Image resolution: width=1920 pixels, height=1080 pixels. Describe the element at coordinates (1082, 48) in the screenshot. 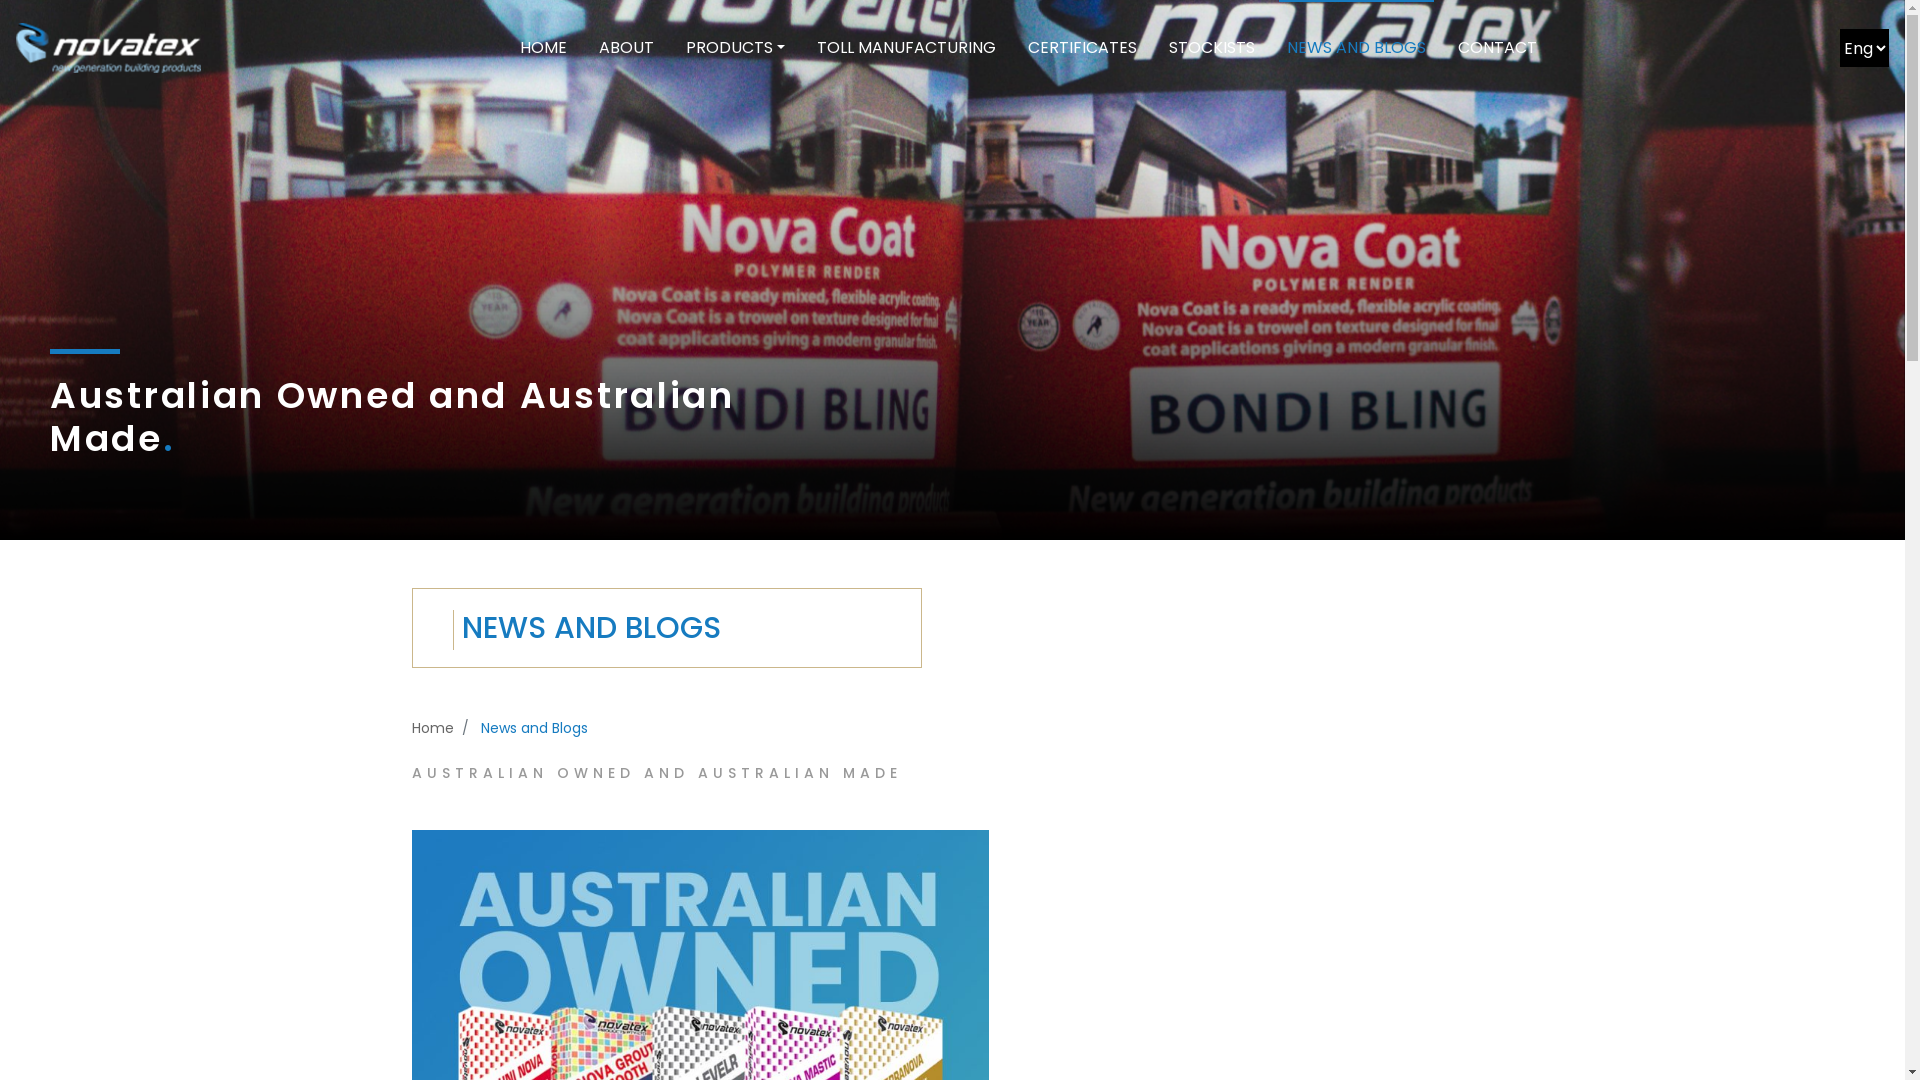

I see `CERTIFICATES` at that location.